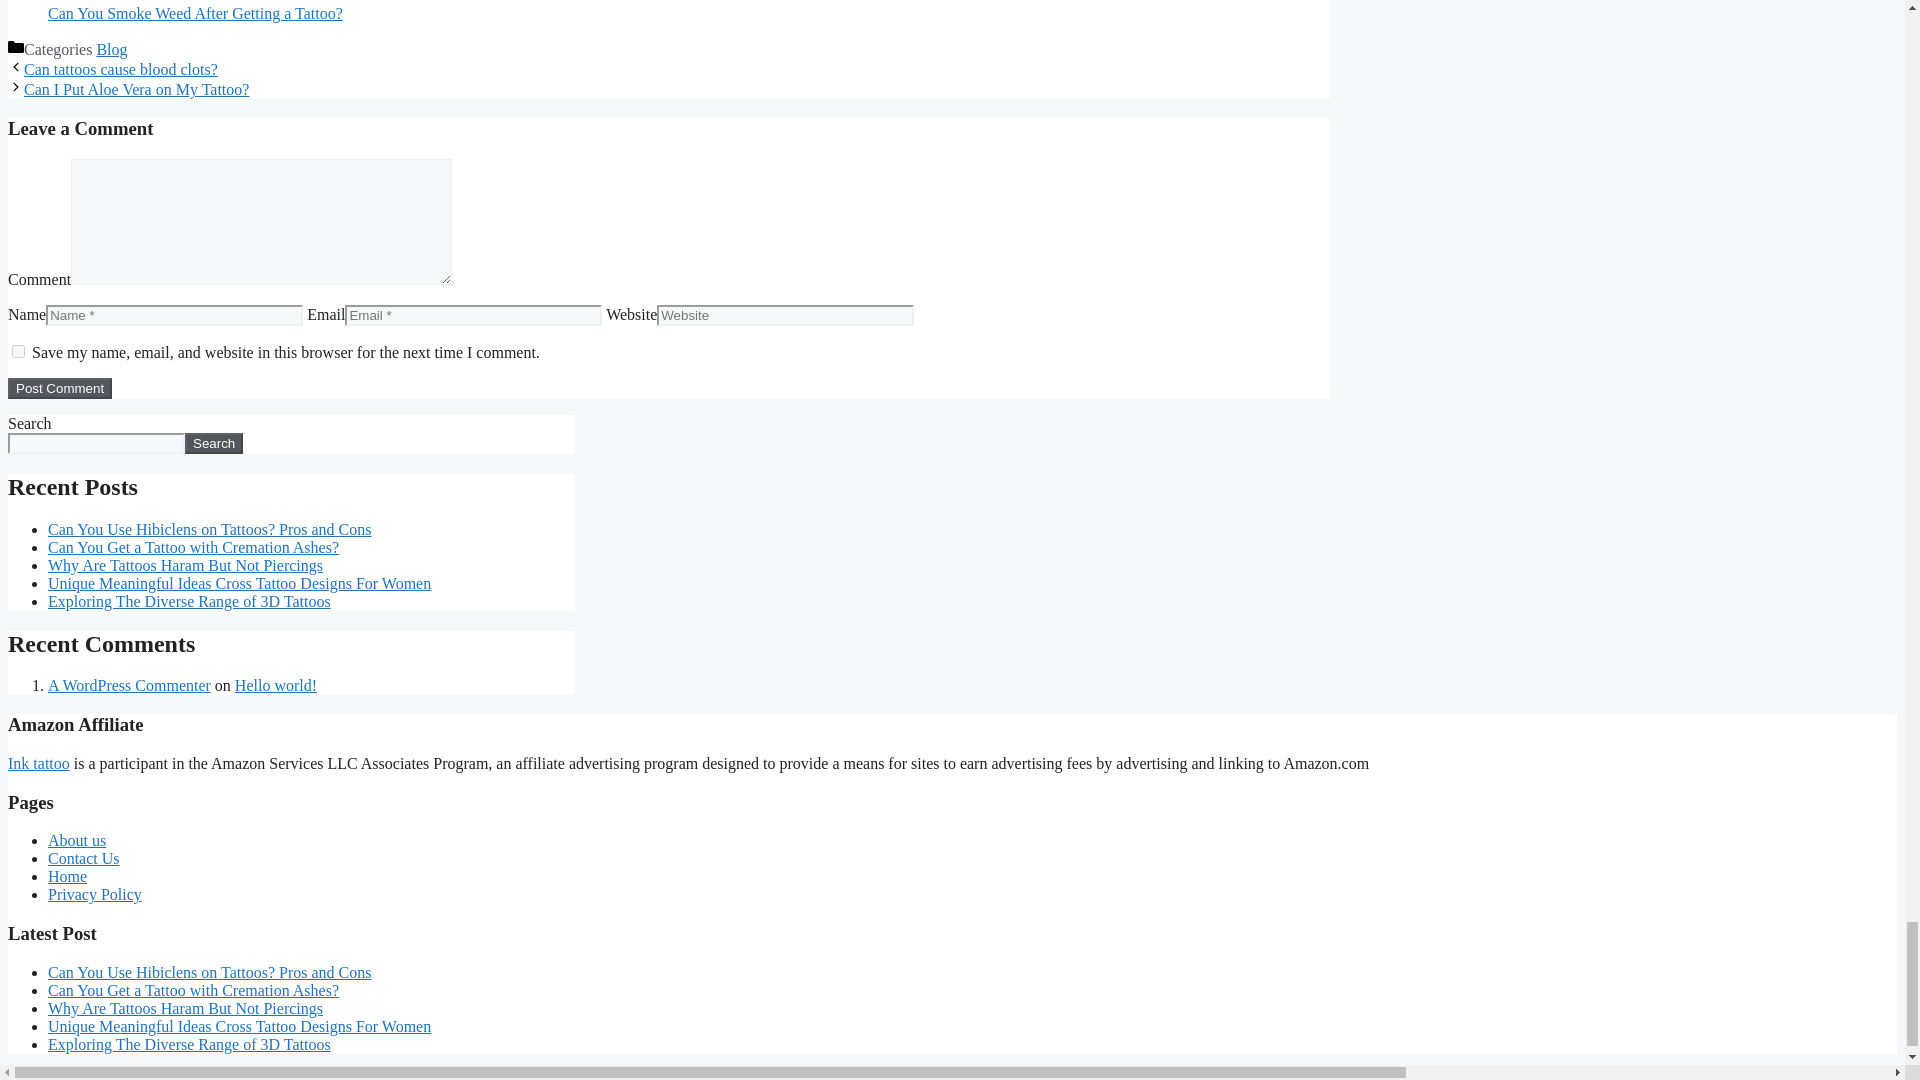 This screenshot has height=1080, width=1920. Describe the element at coordinates (194, 990) in the screenshot. I see `Can You Get a Tattoo with Cremation Ashes?` at that location.